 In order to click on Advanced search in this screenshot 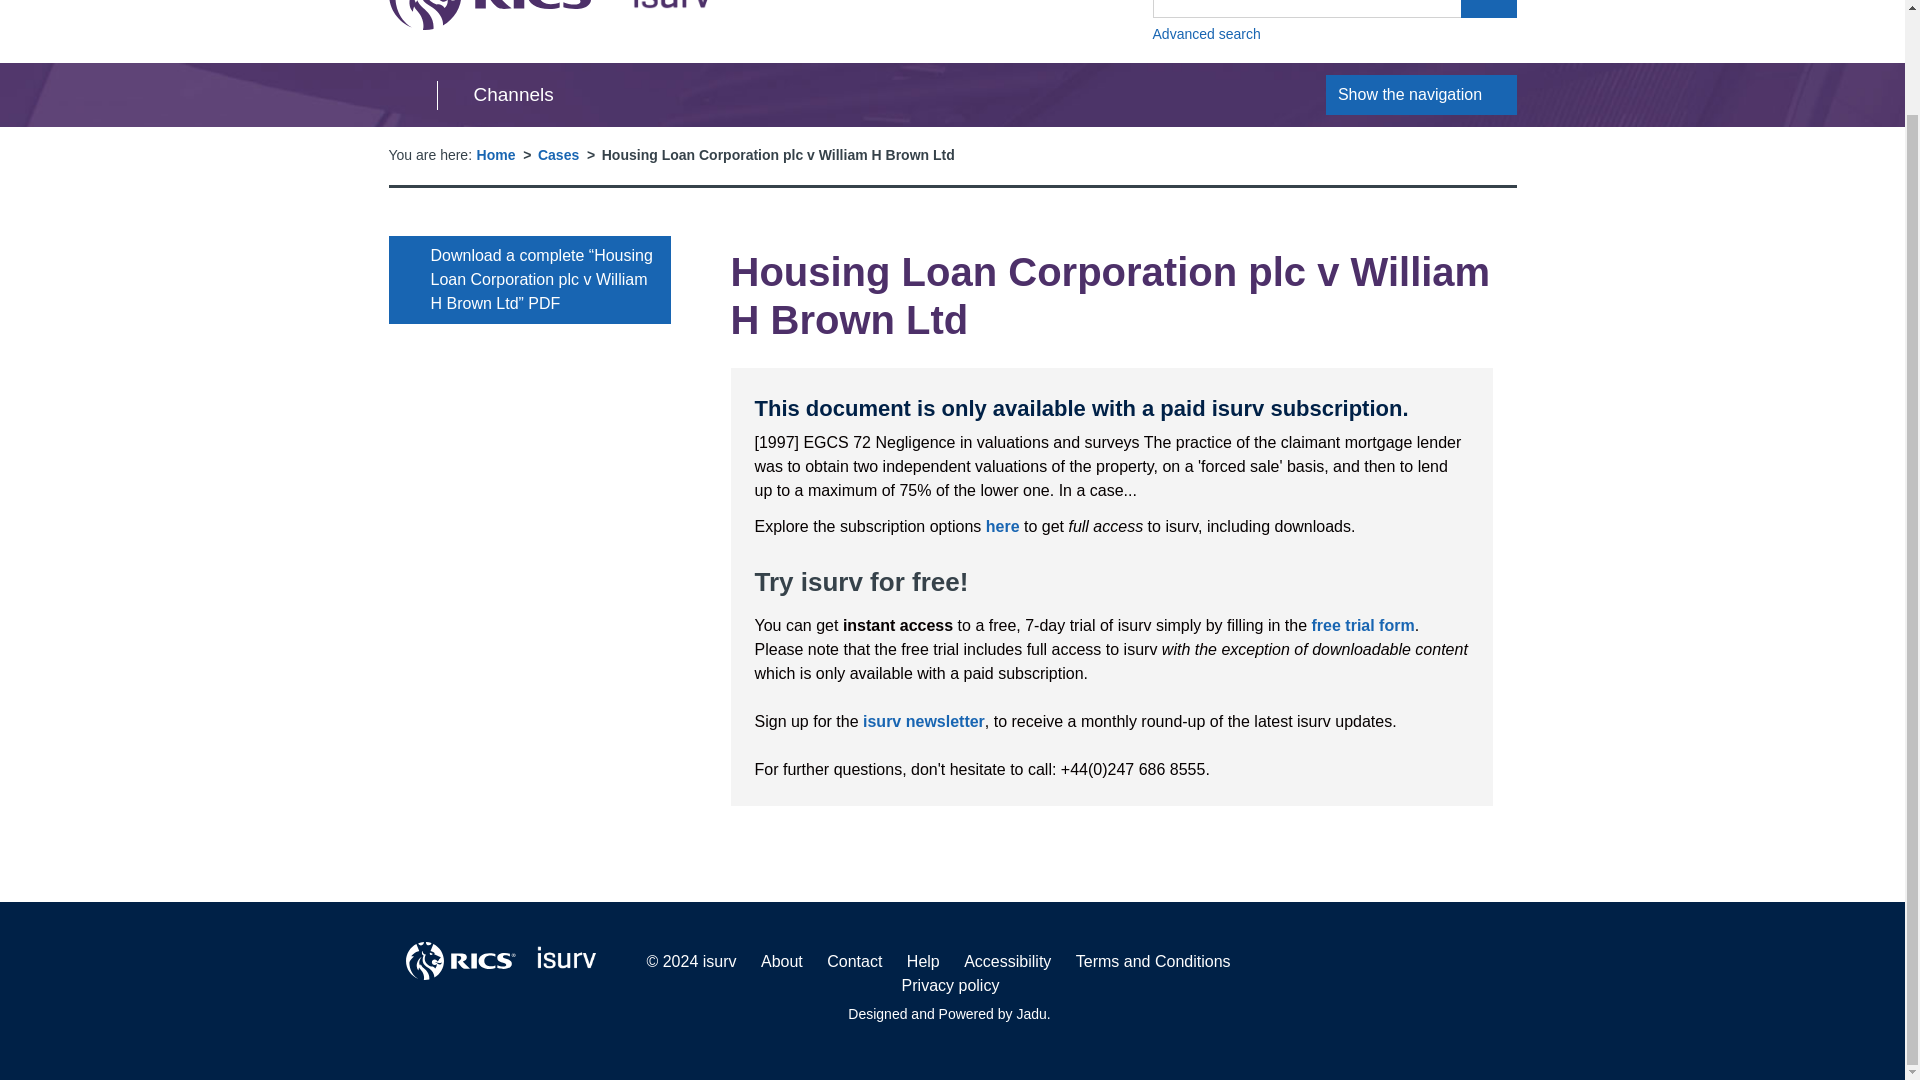, I will do `click(1421, 94)`.